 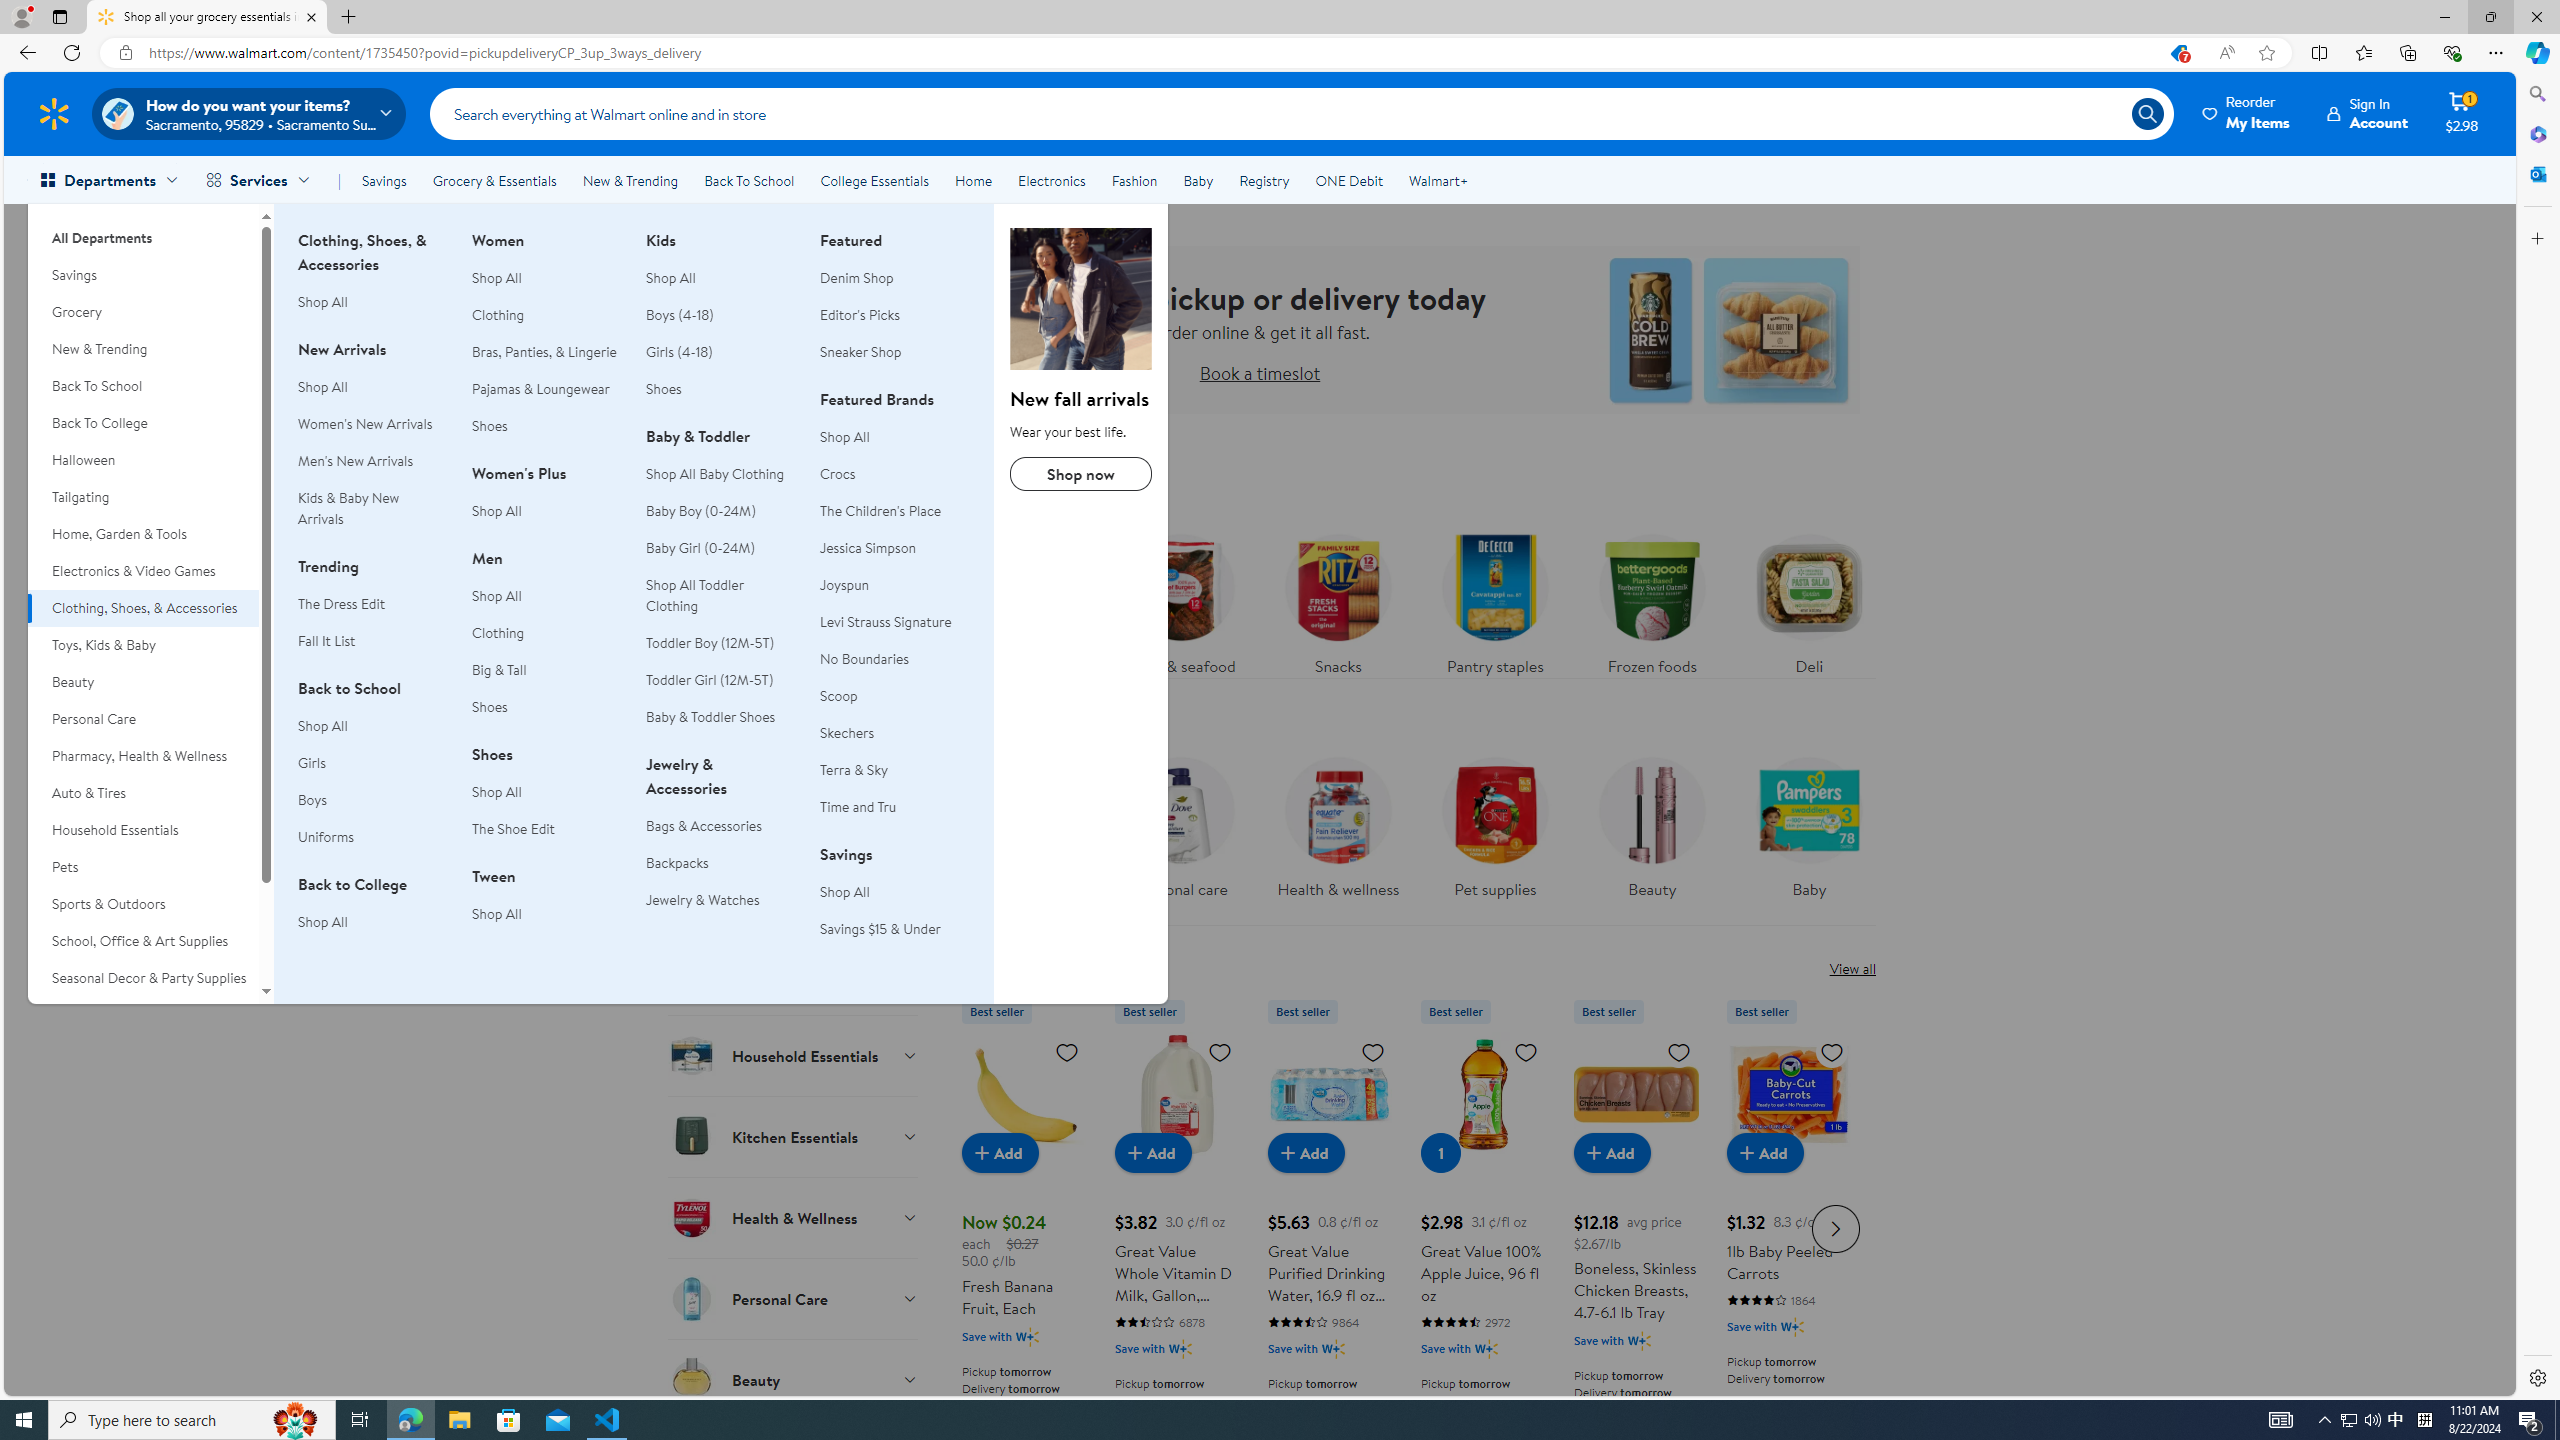 What do you see at coordinates (143, 497) in the screenshot?
I see `Tailgating` at bounding box center [143, 497].